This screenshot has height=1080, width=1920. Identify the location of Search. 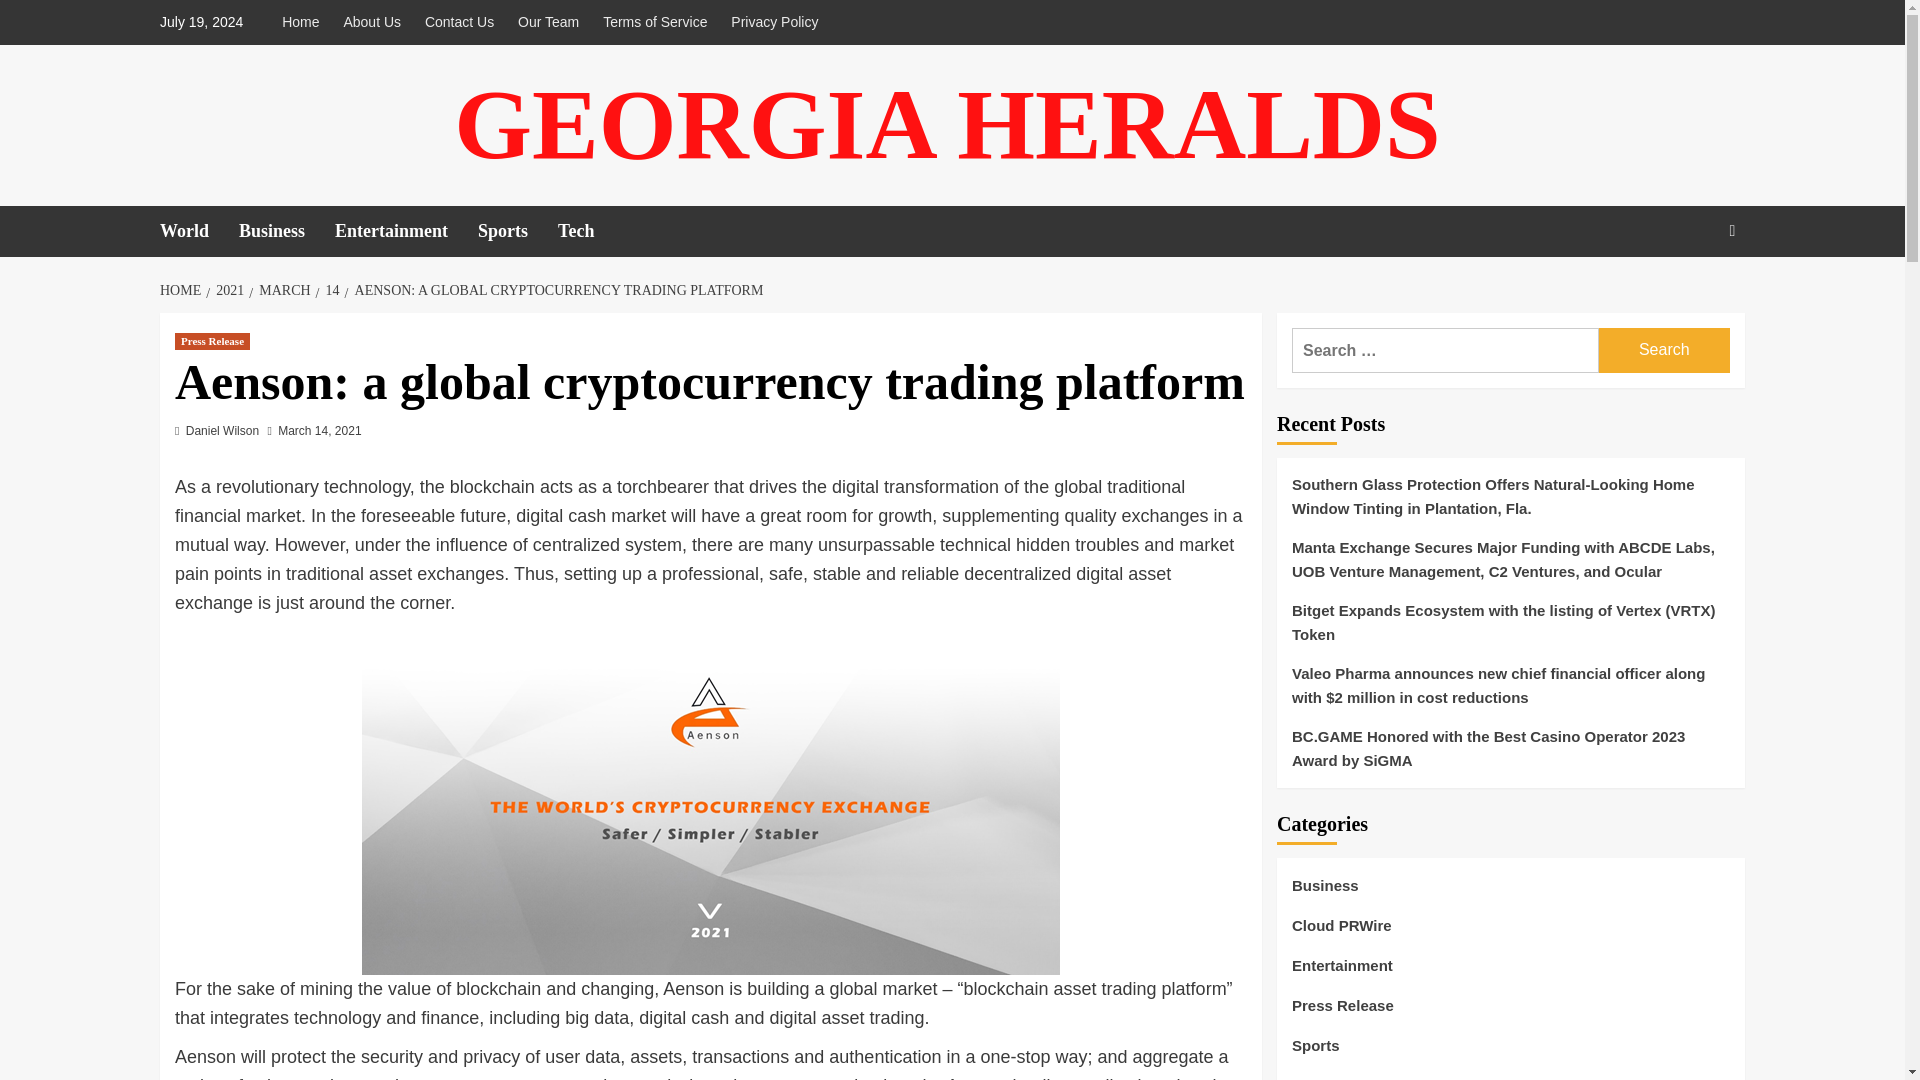
(1686, 295).